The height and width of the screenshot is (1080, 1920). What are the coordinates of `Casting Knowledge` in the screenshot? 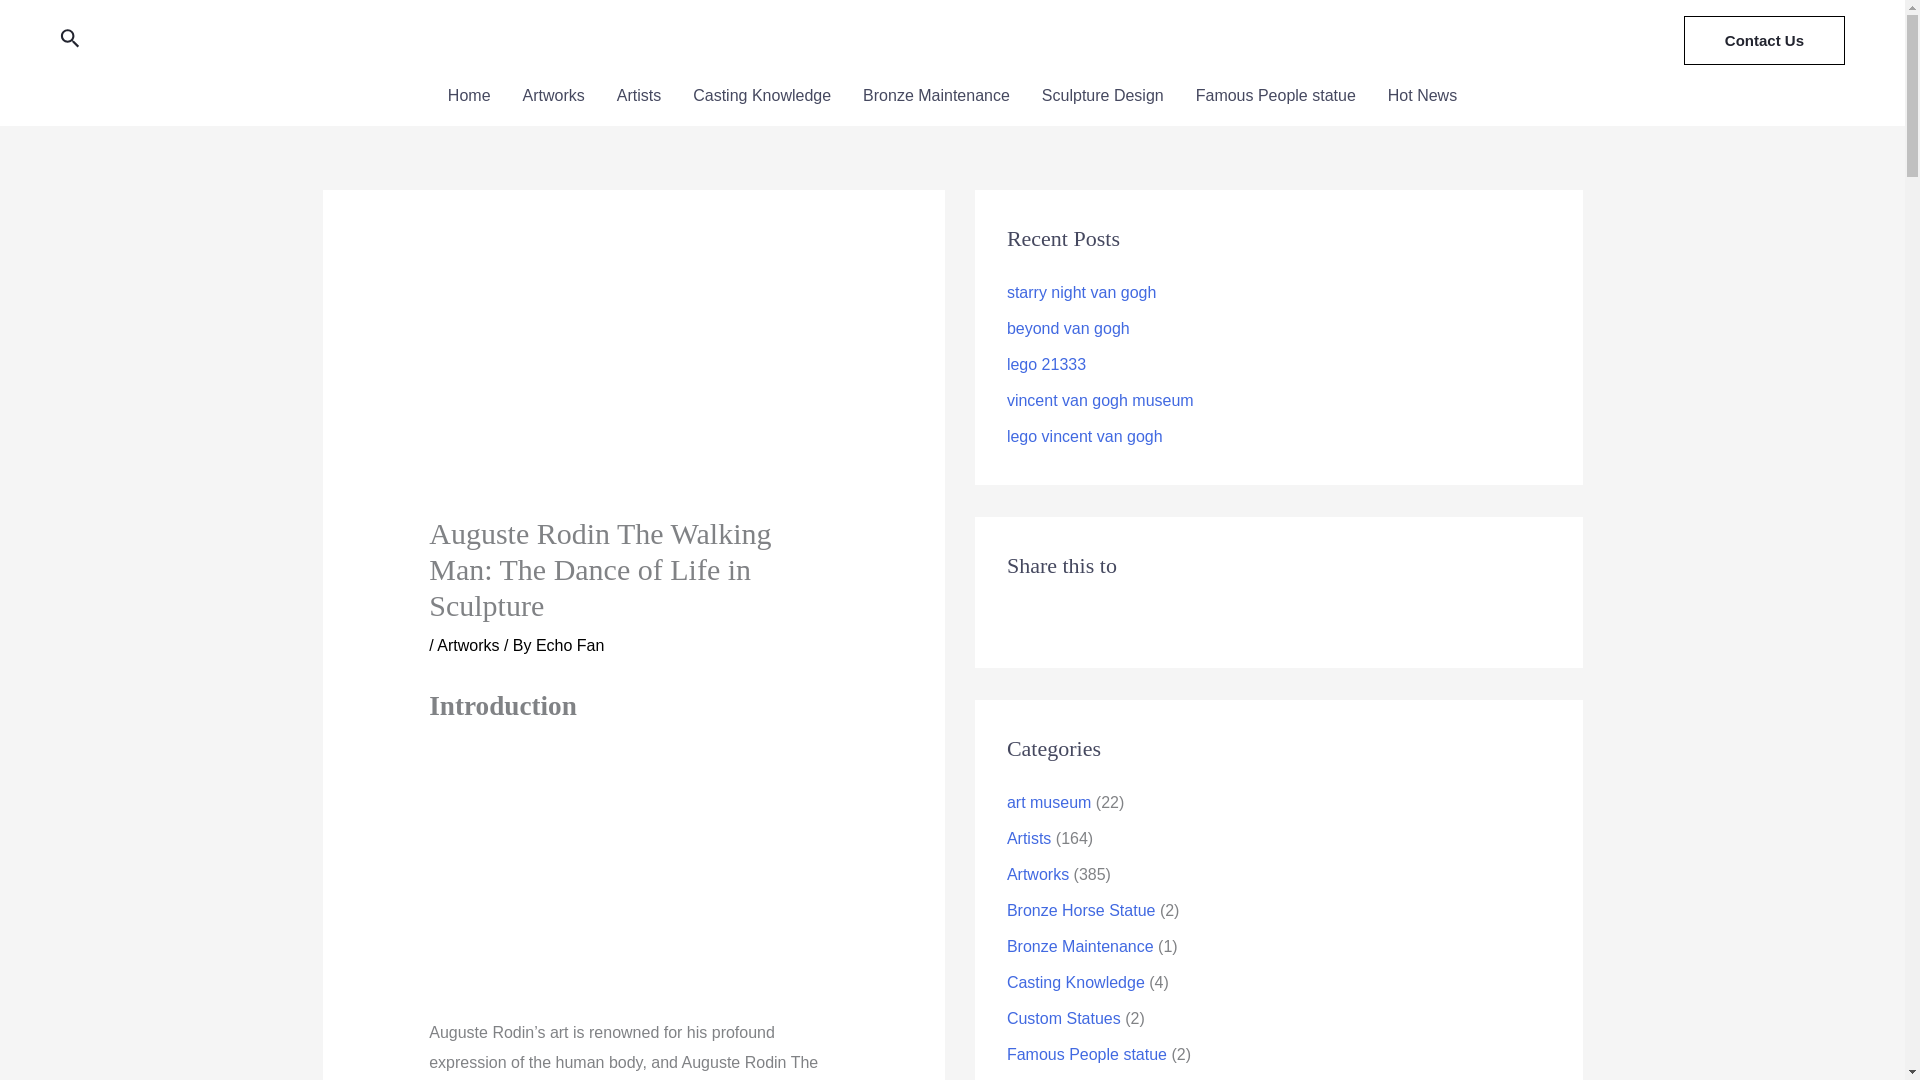 It's located at (762, 96).